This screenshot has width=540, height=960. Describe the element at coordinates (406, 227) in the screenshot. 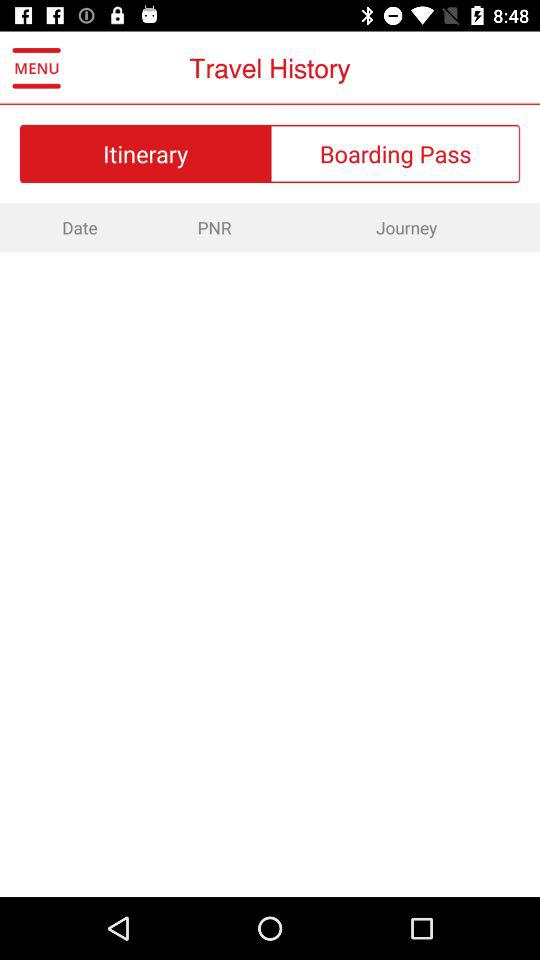

I see `turn on journey icon` at that location.